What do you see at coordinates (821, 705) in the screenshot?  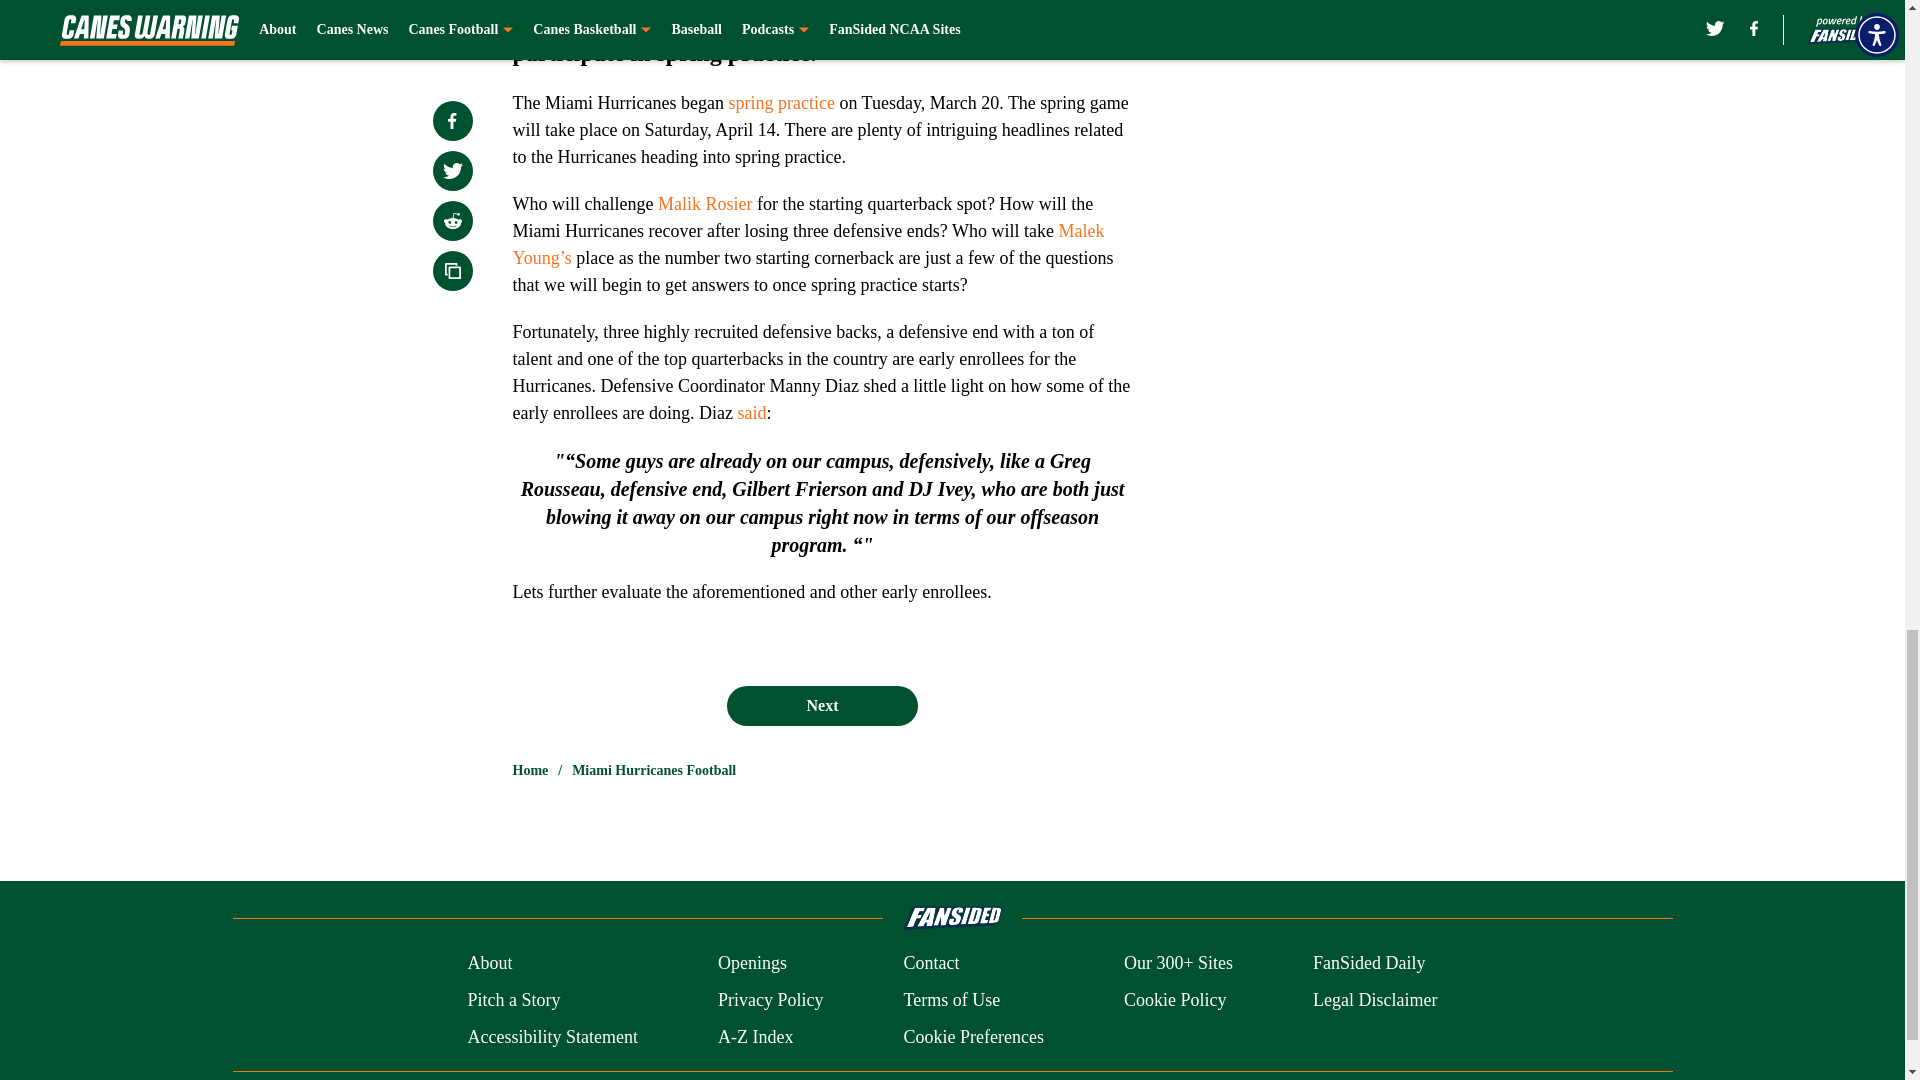 I see `Next` at bounding box center [821, 705].